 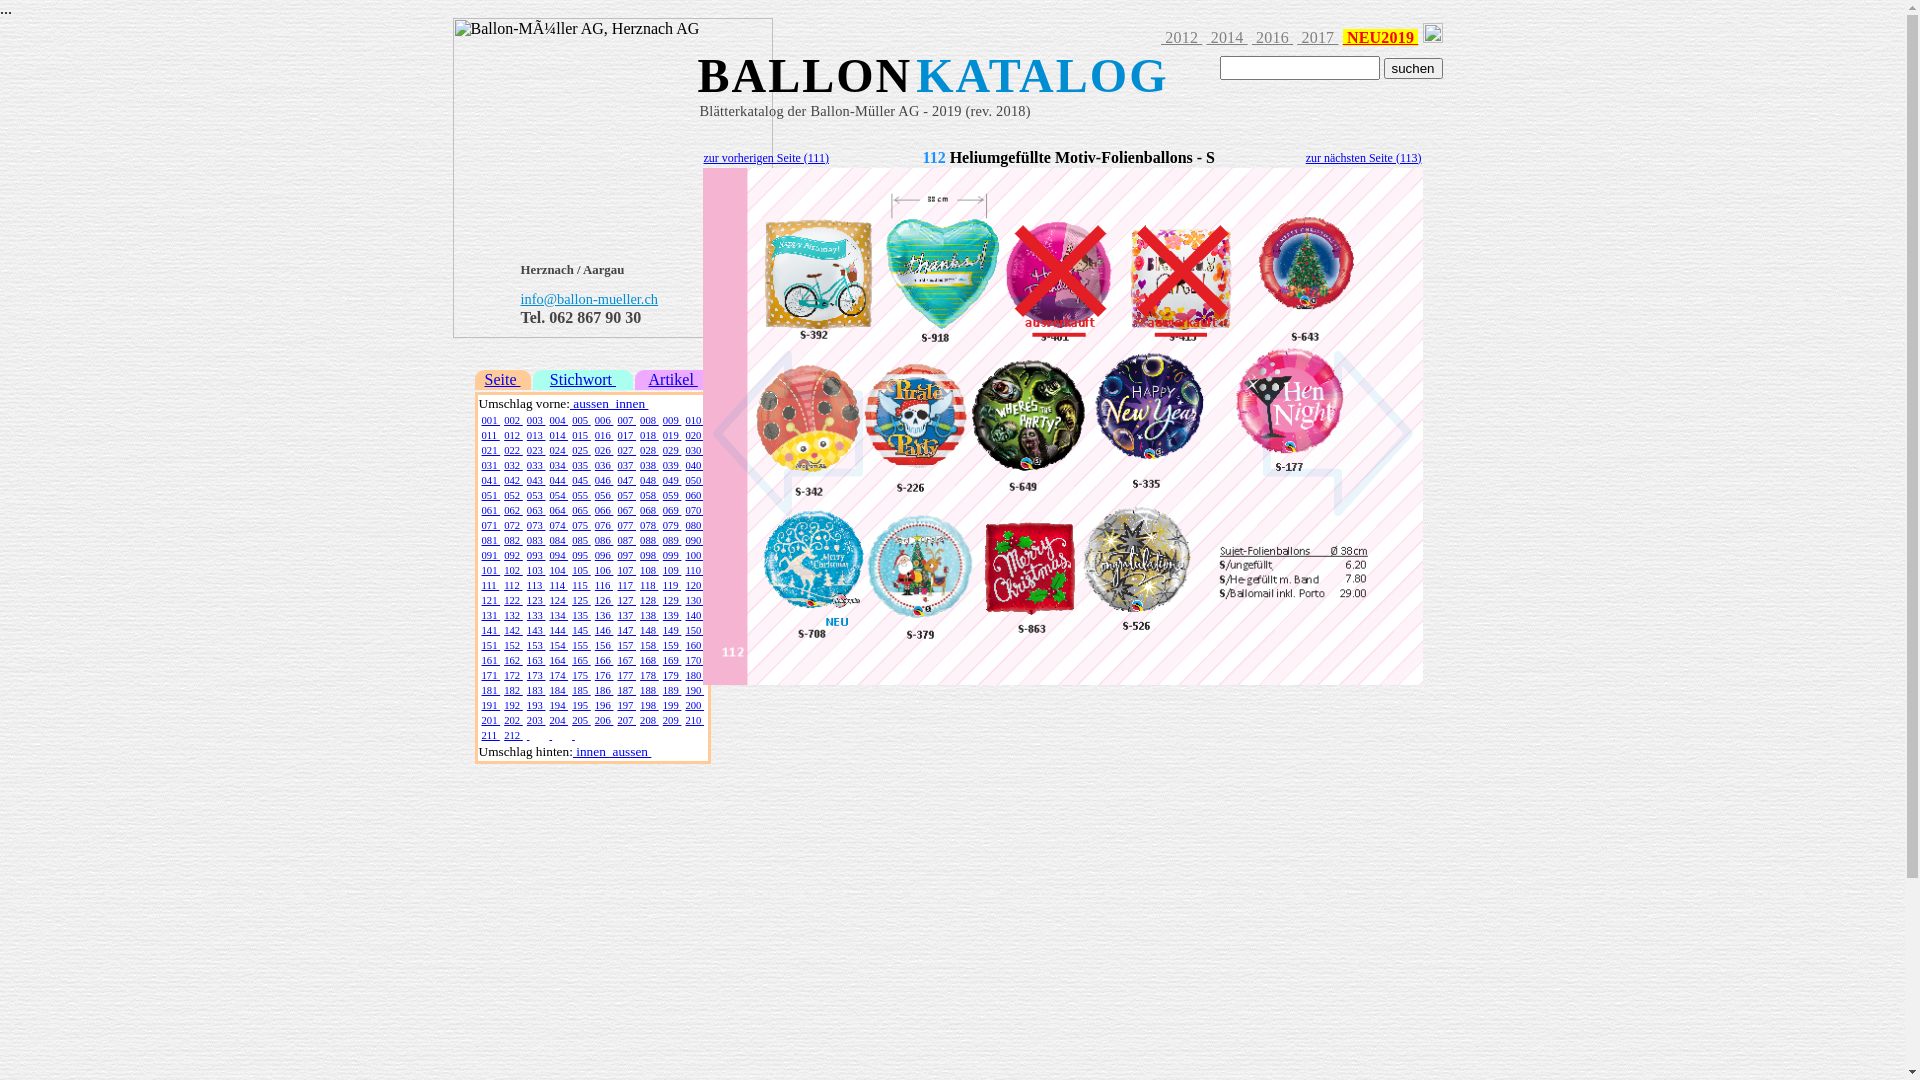 I want to click on 164 , so click(x=558, y=660).